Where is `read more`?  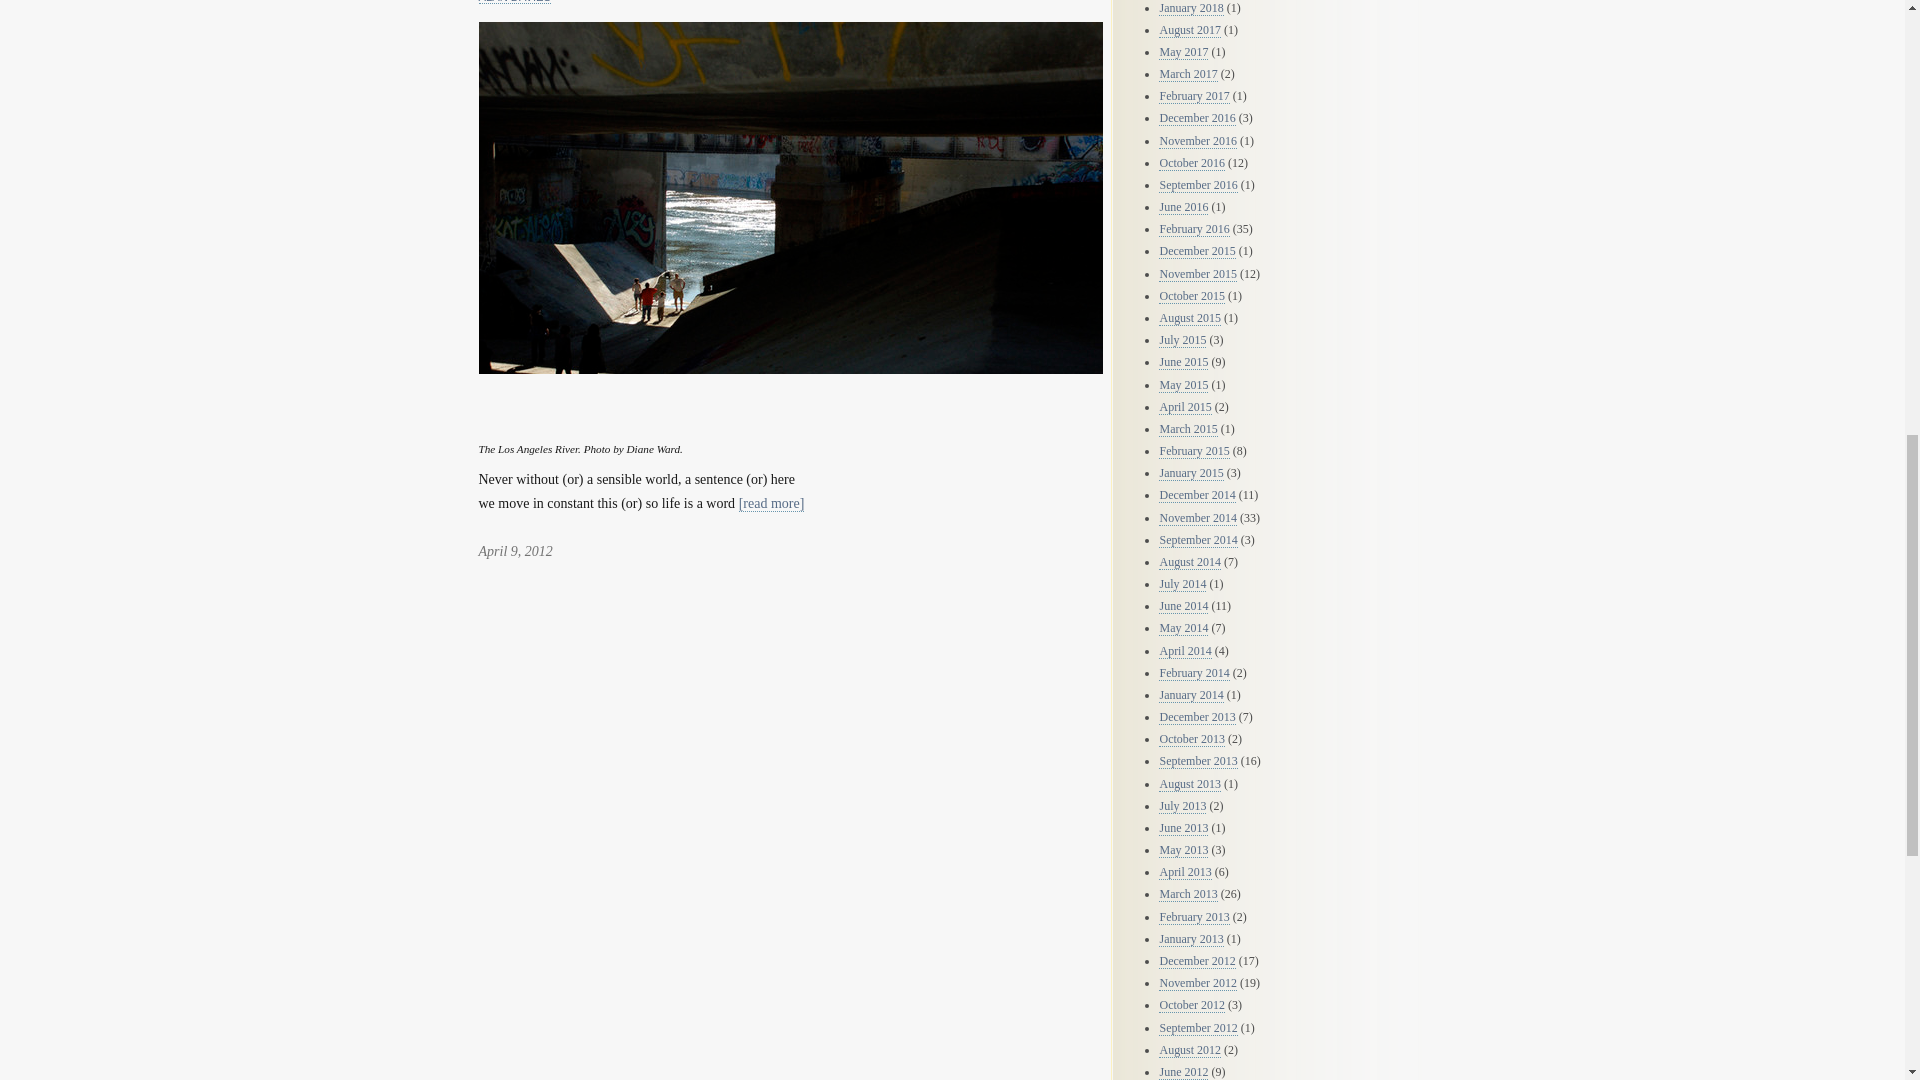
read more is located at coordinates (772, 503).